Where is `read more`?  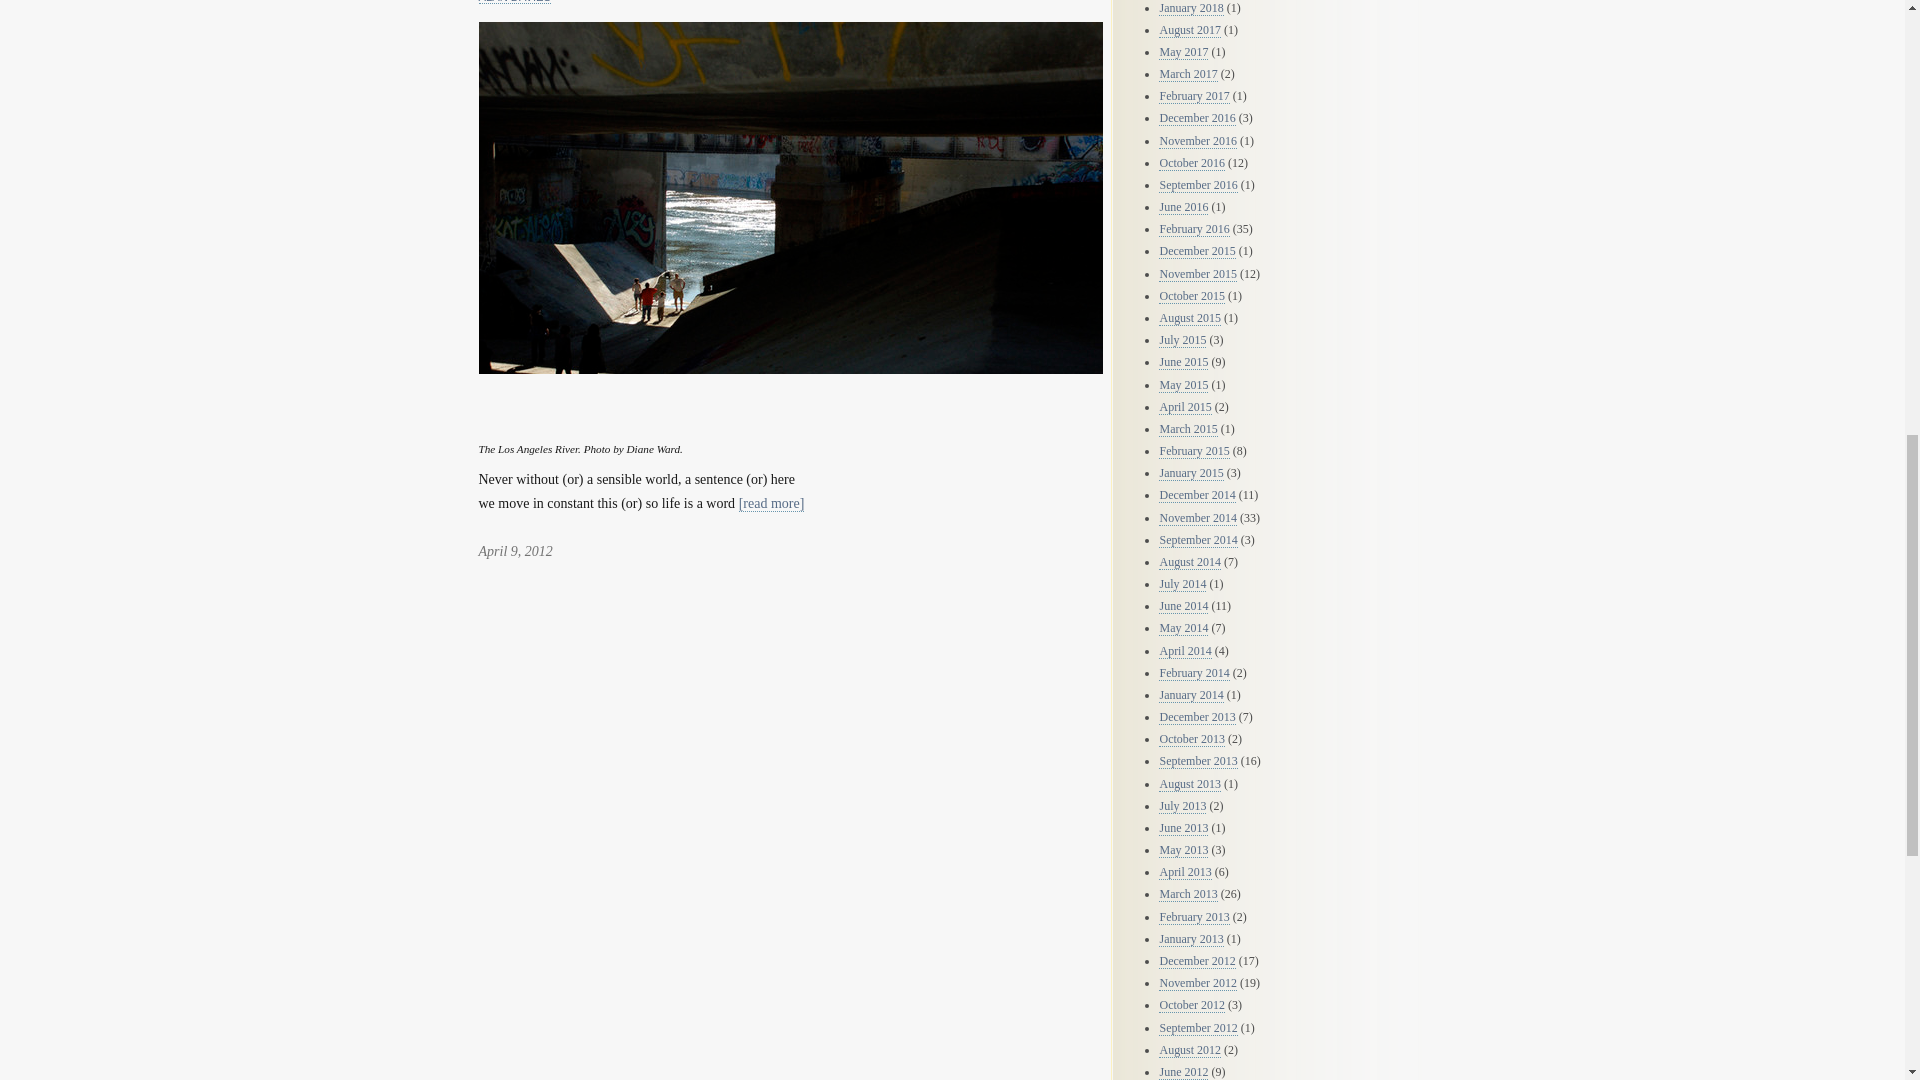
read more is located at coordinates (772, 503).